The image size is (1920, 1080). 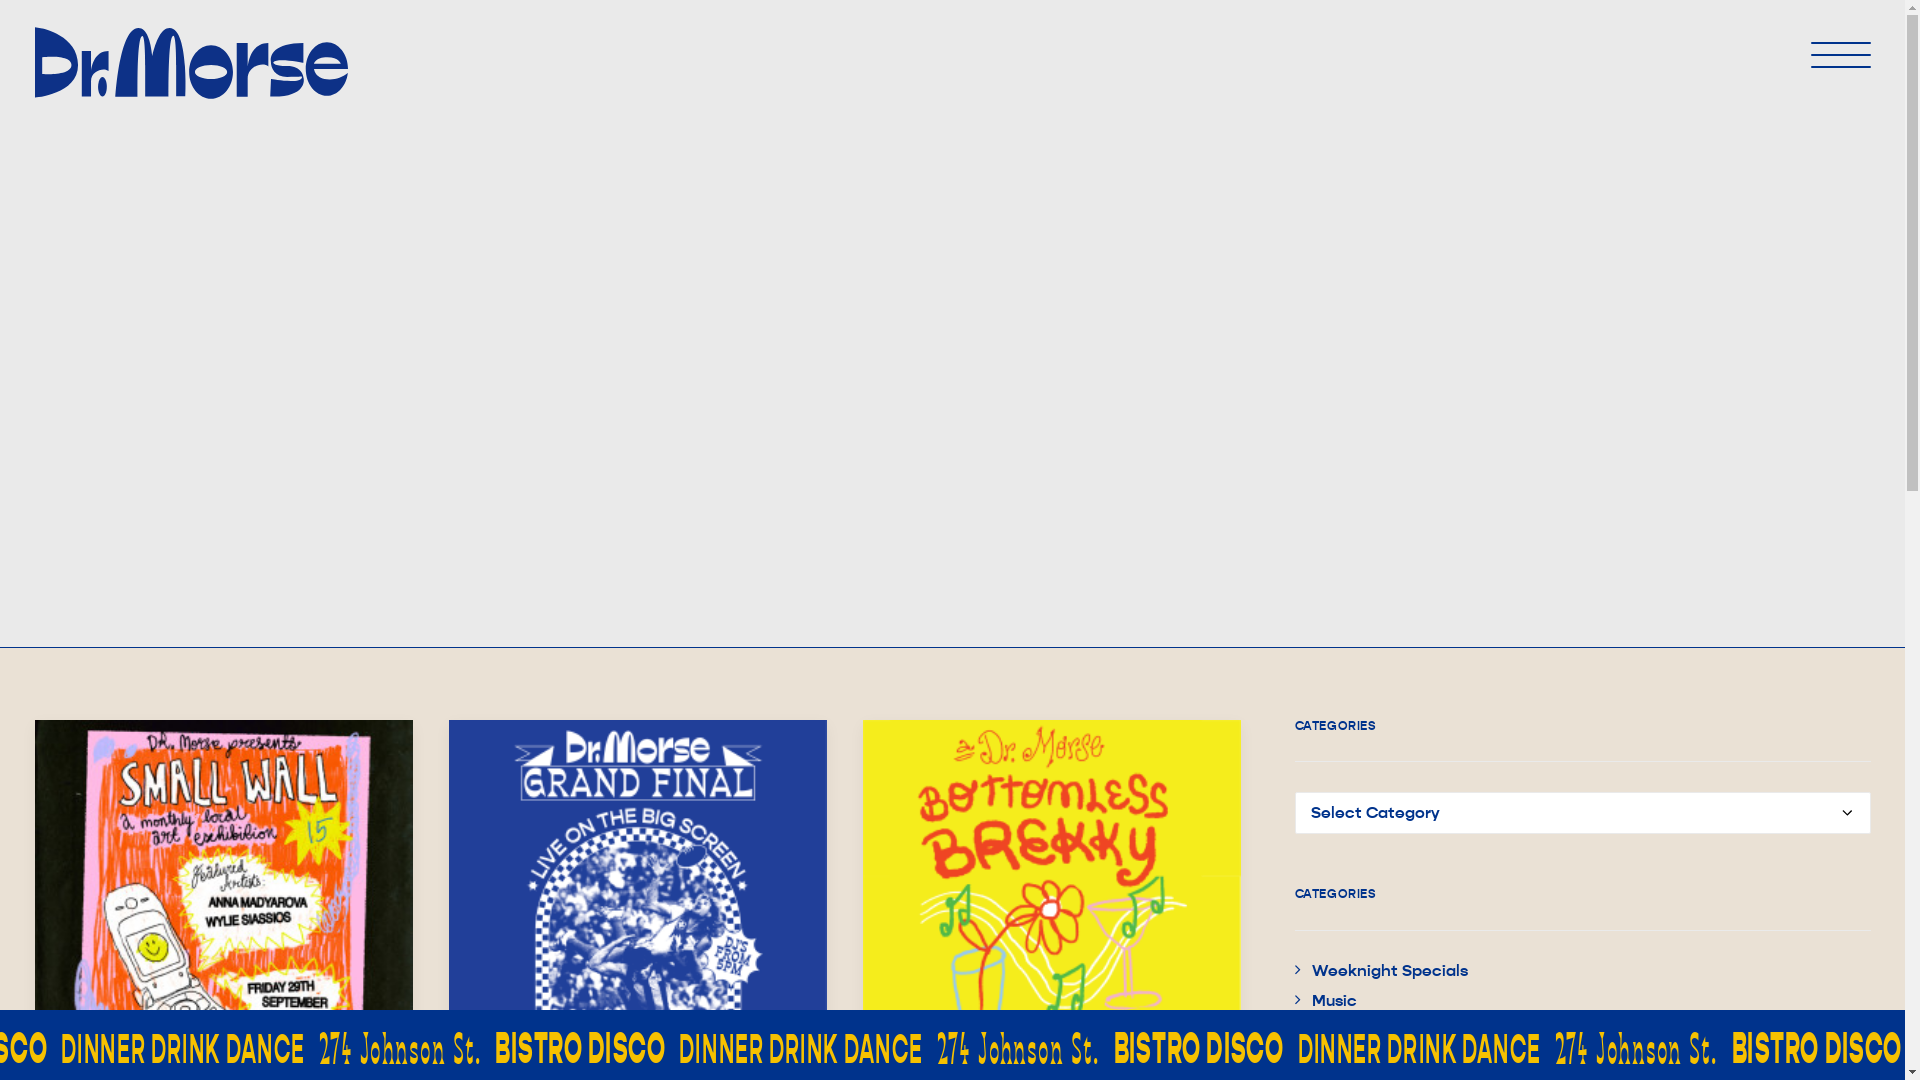 What do you see at coordinates (1330, 1061) in the screenshot?
I see `Events` at bounding box center [1330, 1061].